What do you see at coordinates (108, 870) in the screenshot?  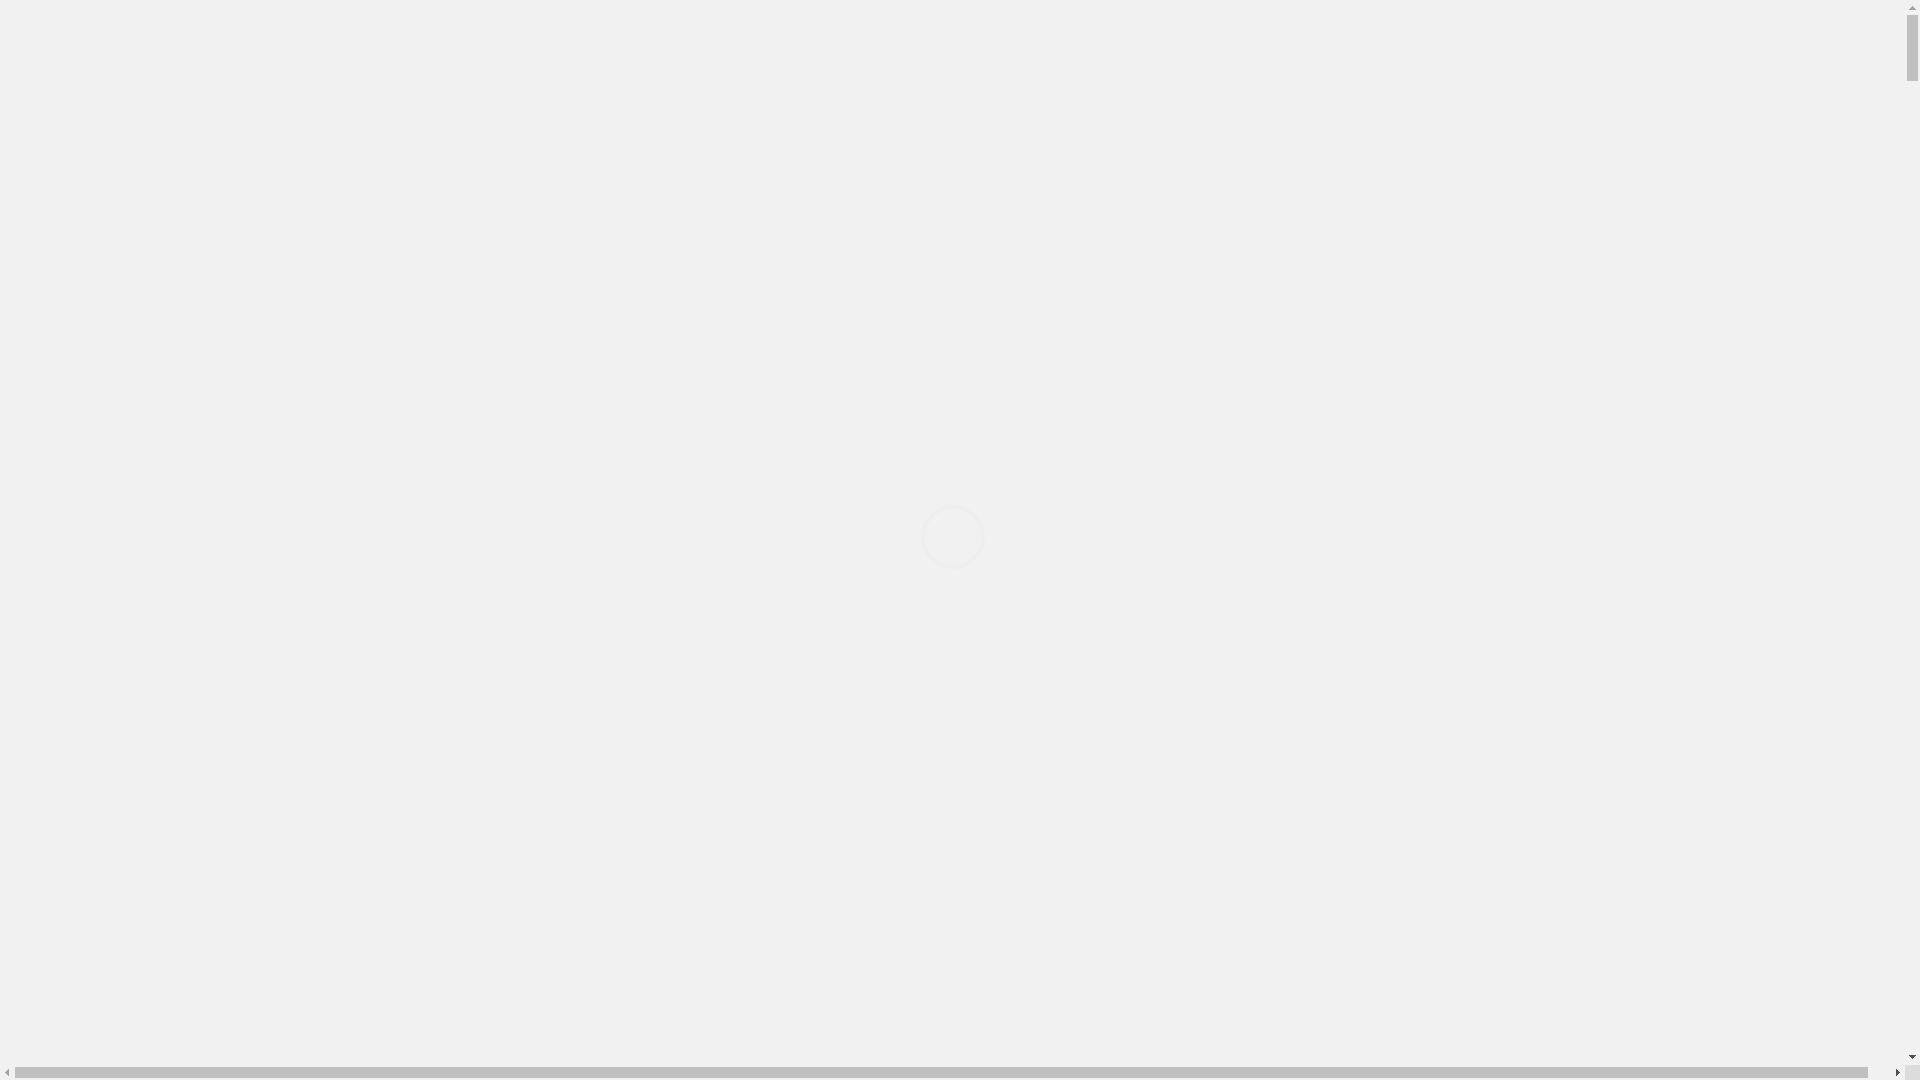 I see `qurban@mecfoundation.org.au` at bounding box center [108, 870].